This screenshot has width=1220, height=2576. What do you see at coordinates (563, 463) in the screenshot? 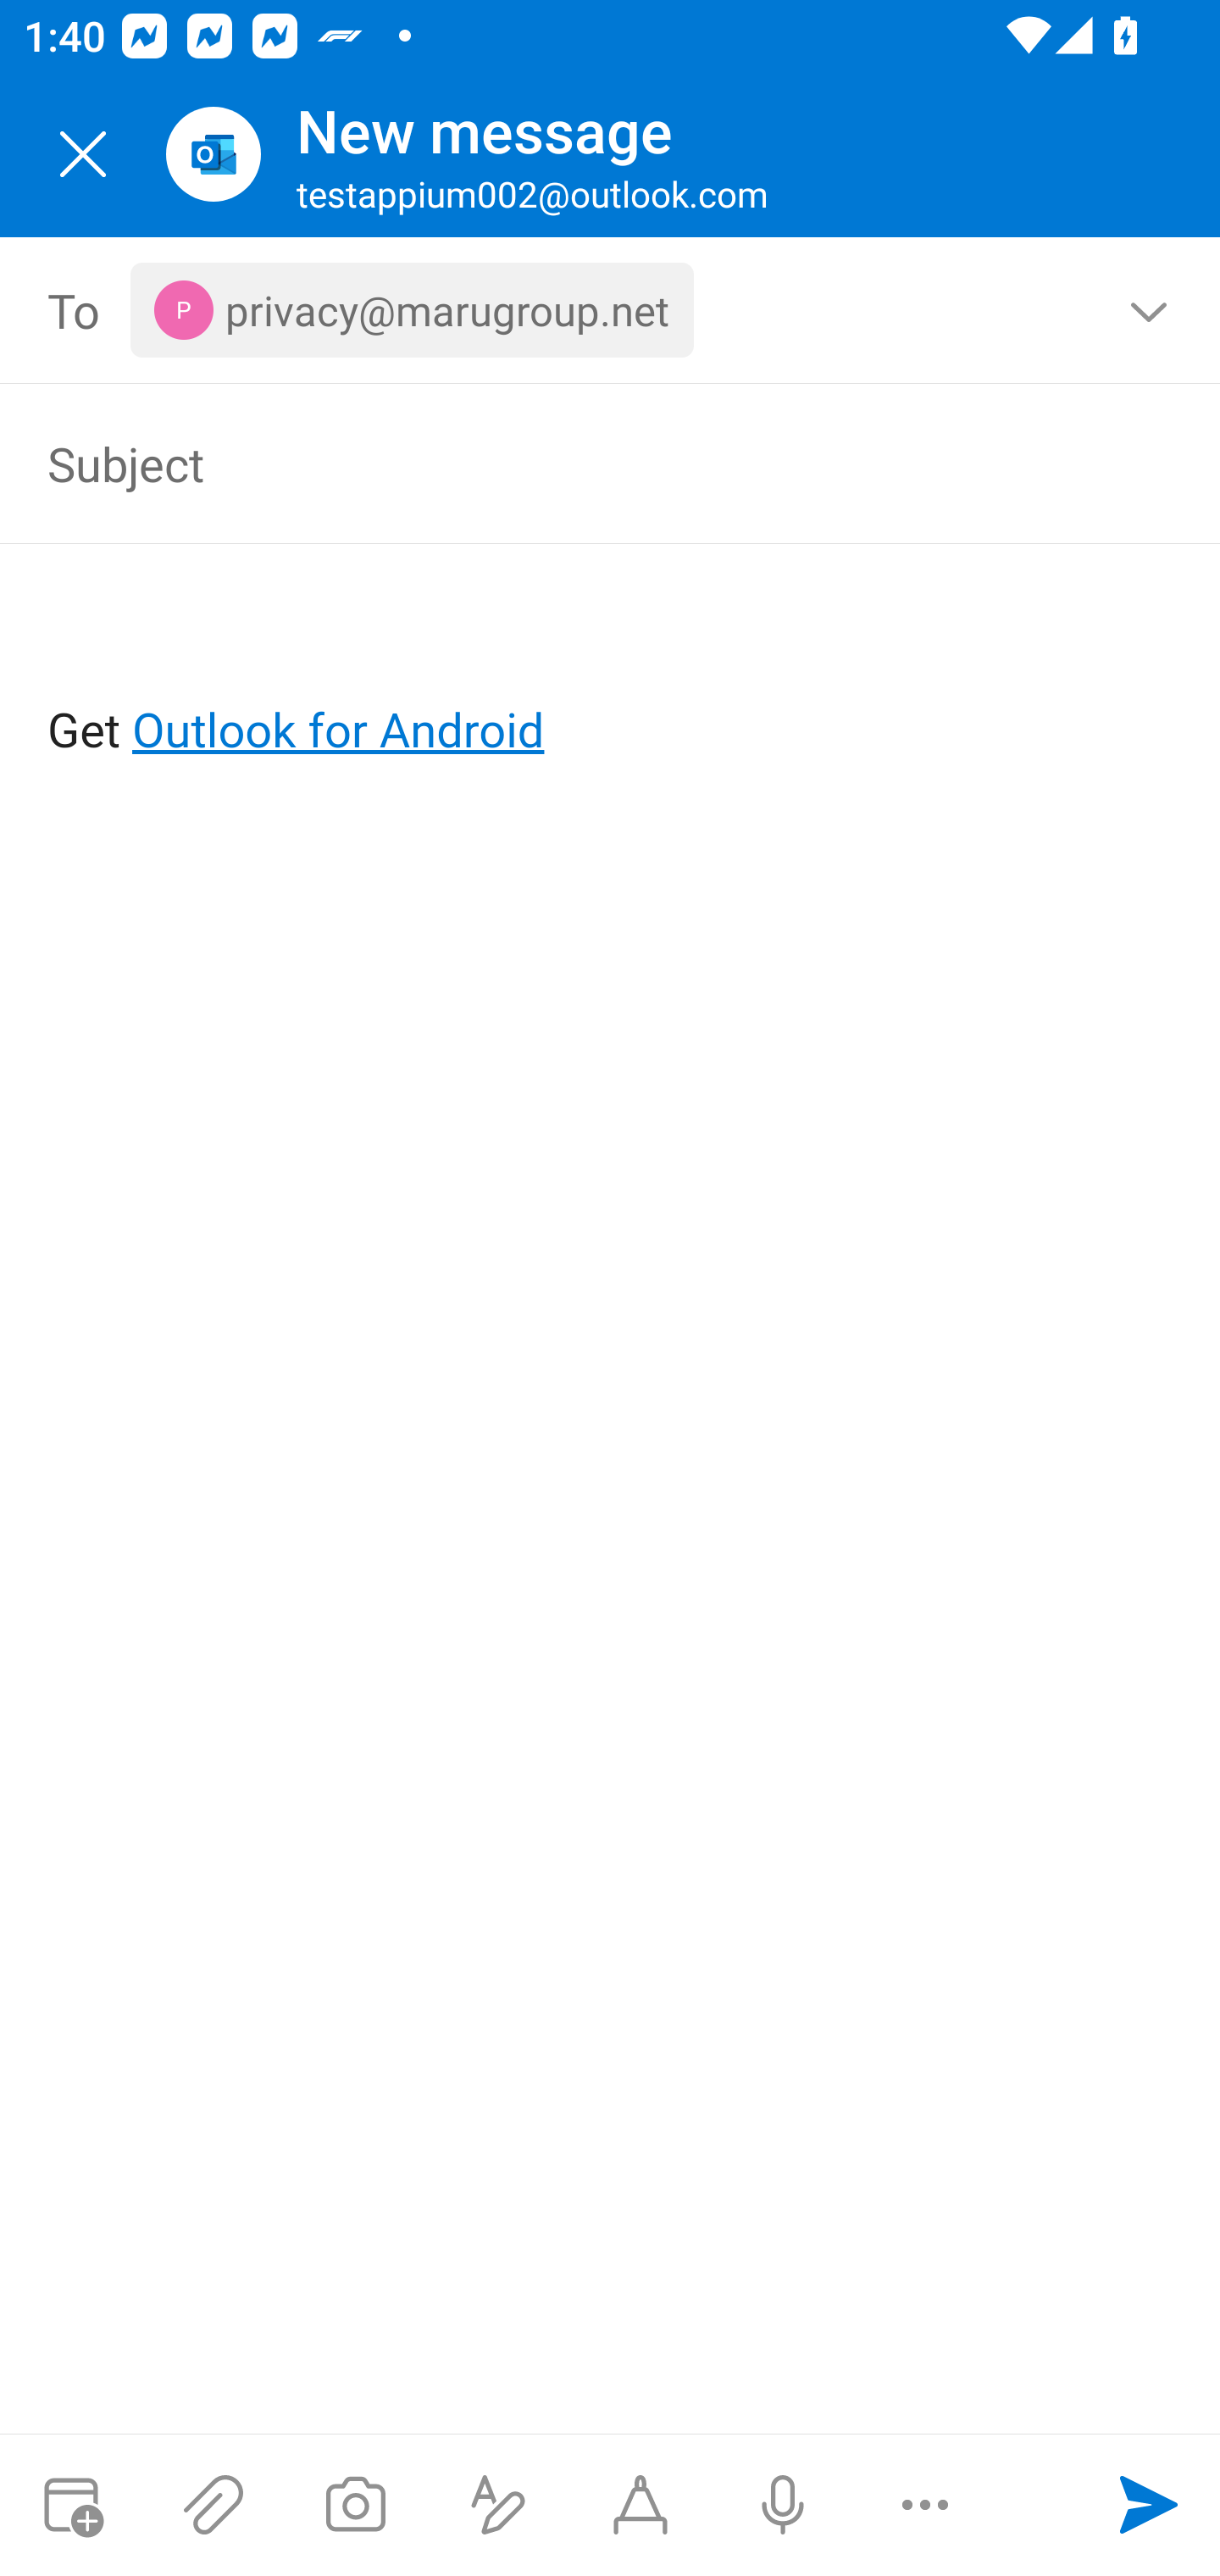
I see `Subject` at bounding box center [563, 463].